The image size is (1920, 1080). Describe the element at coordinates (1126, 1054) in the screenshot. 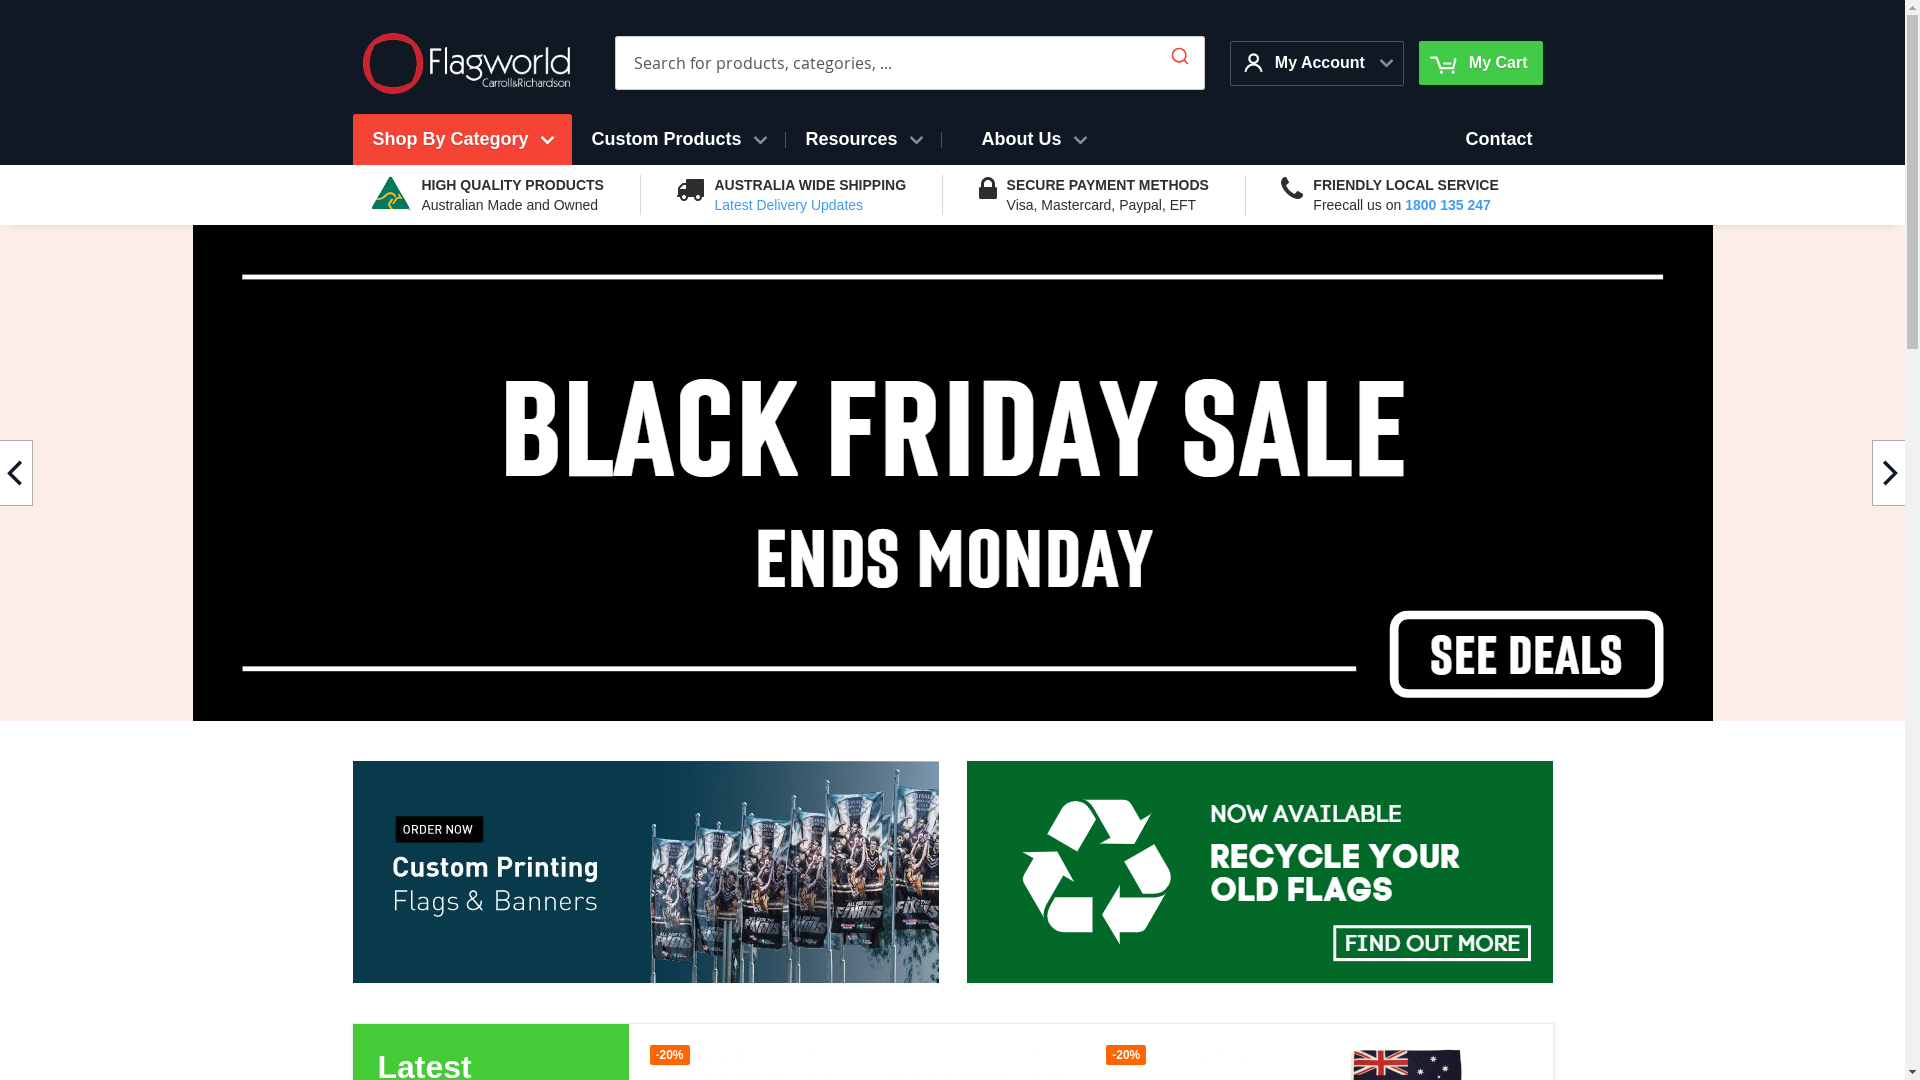

I see `-20%` at that location.